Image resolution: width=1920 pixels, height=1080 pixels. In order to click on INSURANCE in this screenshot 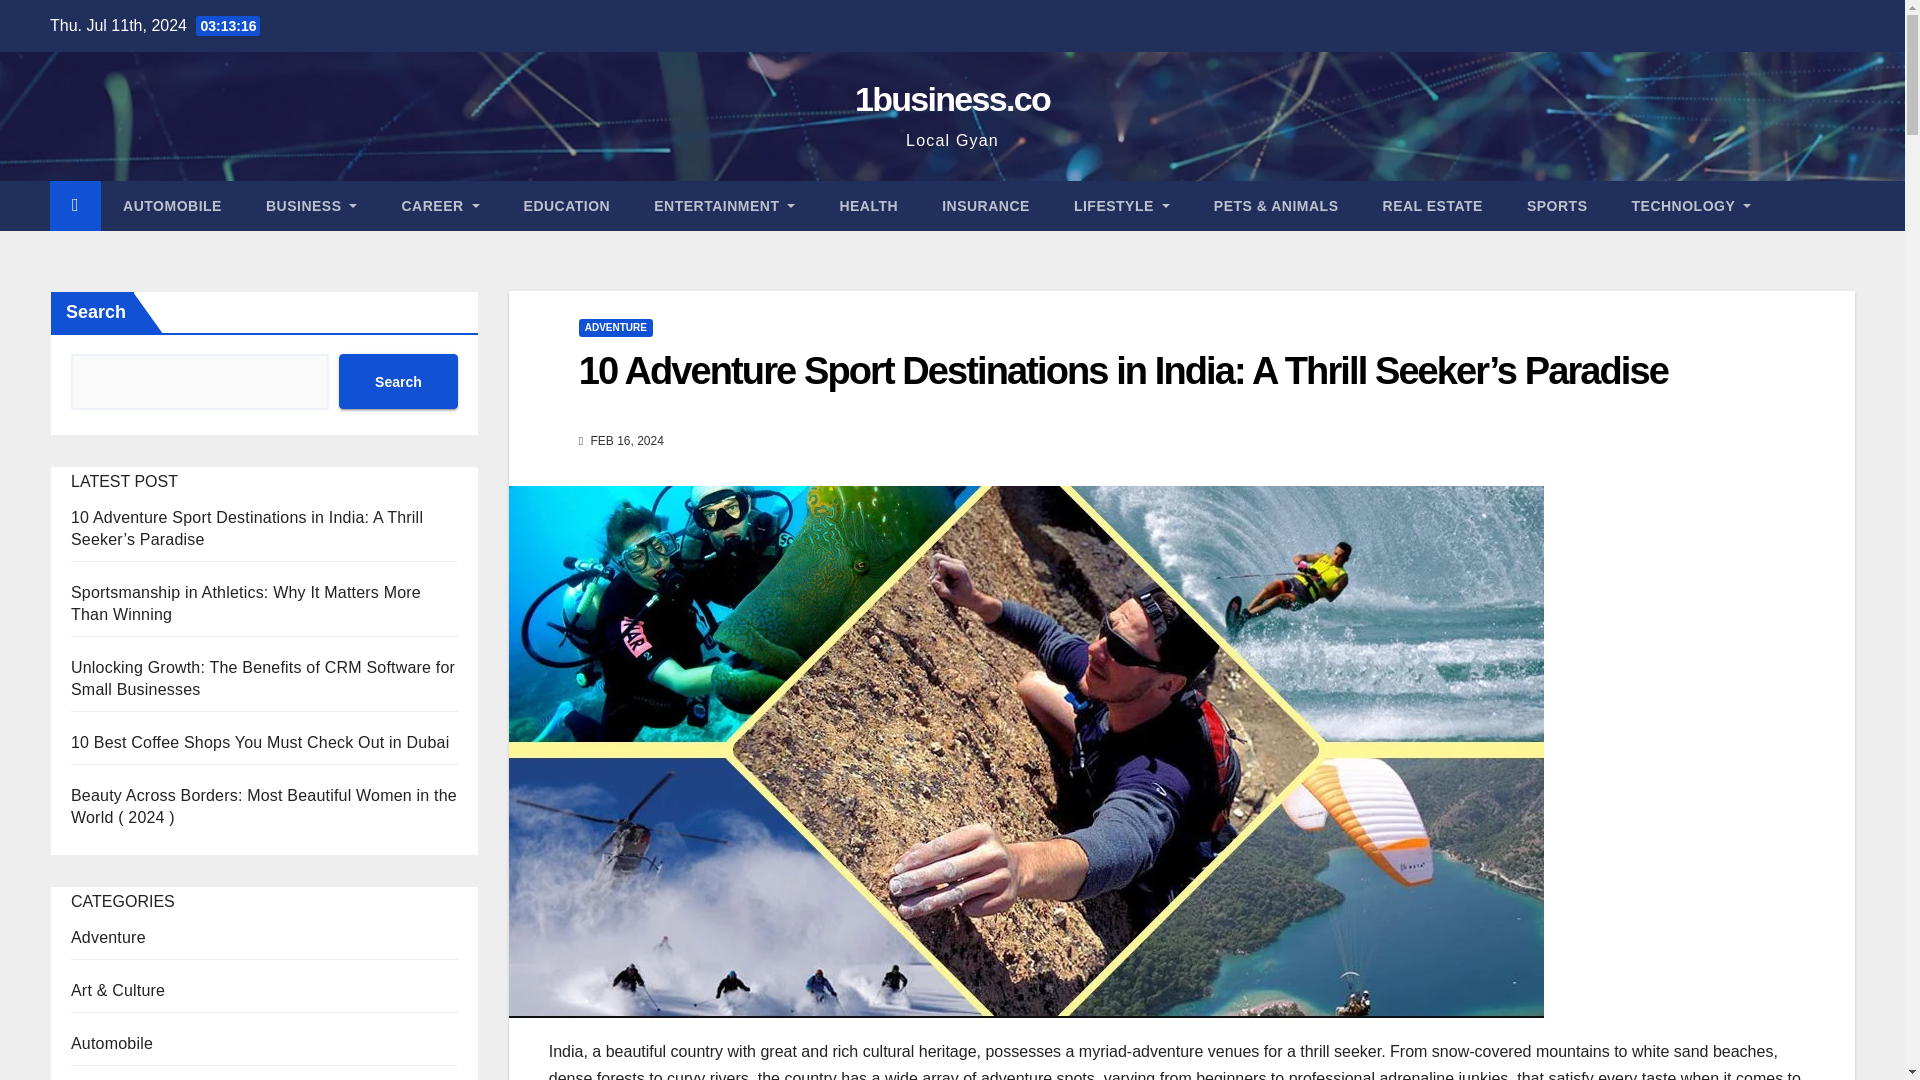, I will do `click(986, 206)`.